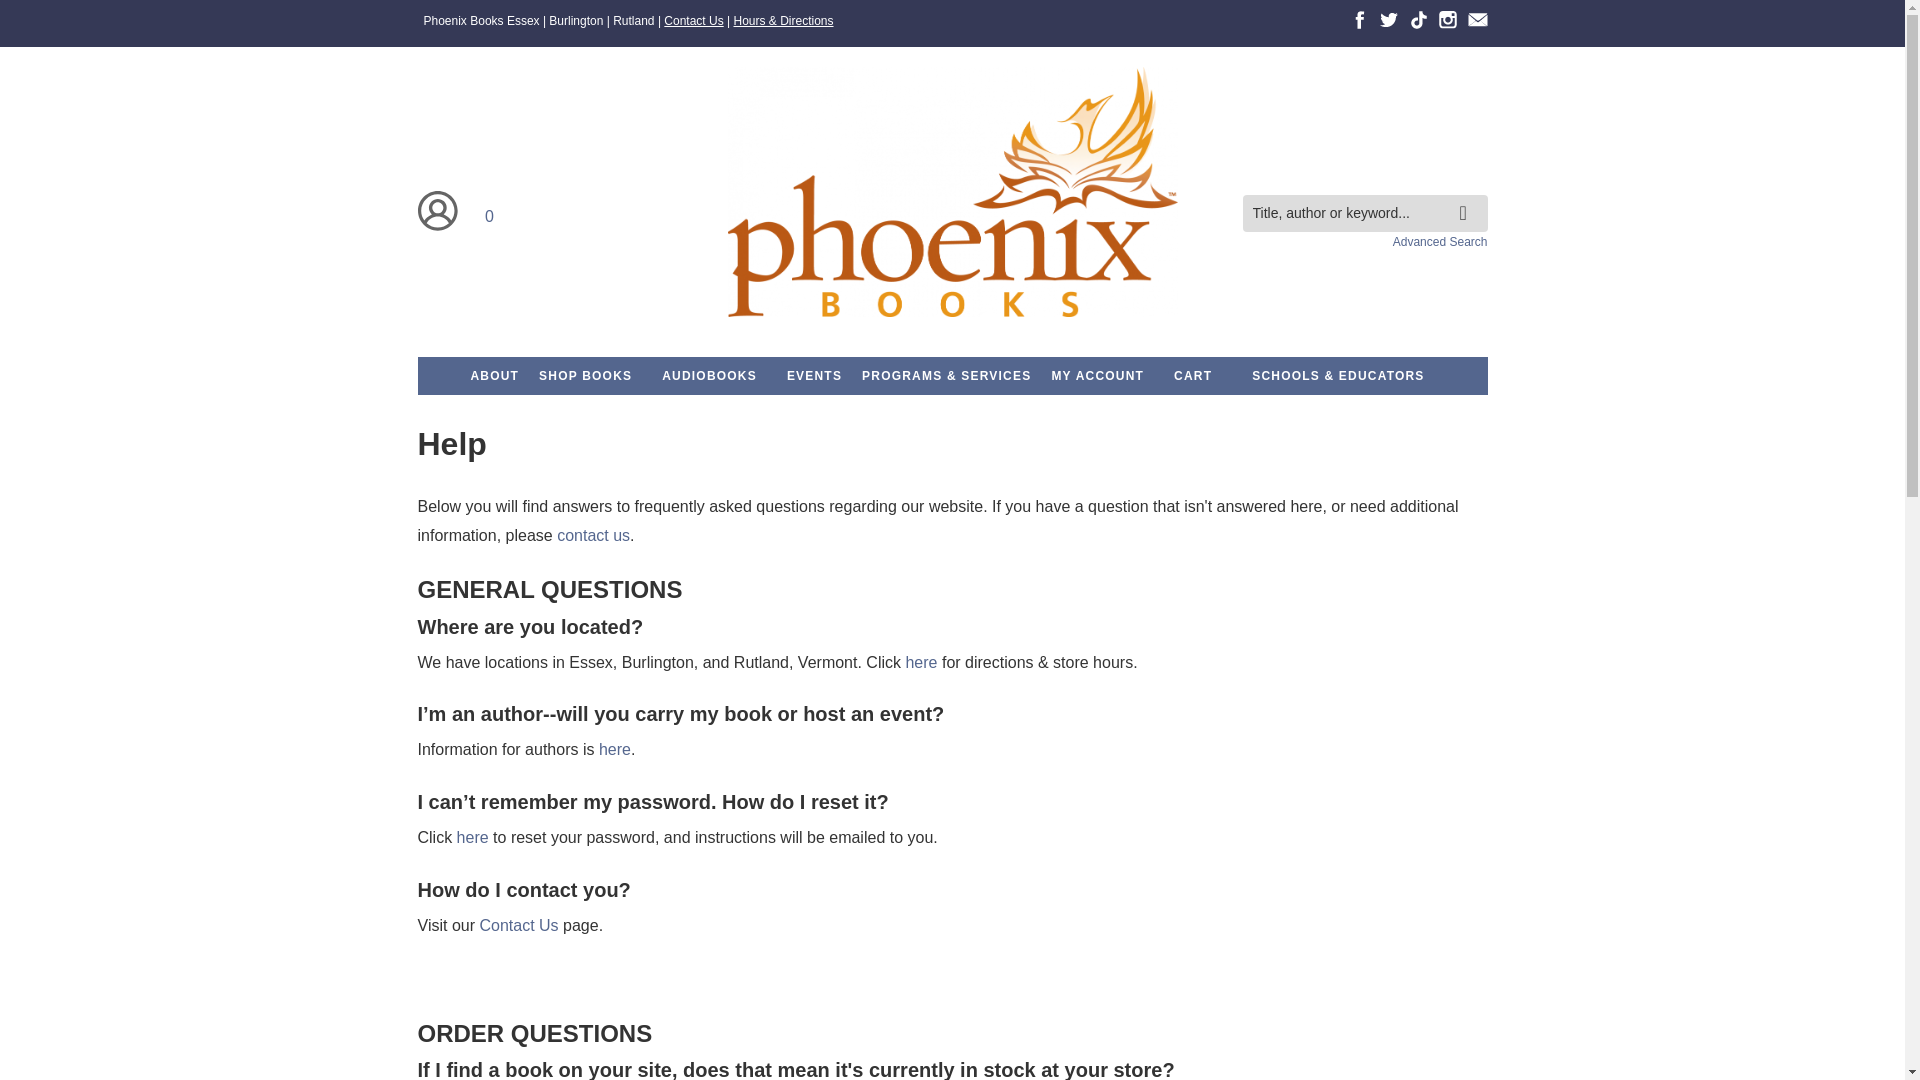  Describe the element at coordinates (1364, 214) in the screenshot. I see `Title, author or keyword...` at that location.